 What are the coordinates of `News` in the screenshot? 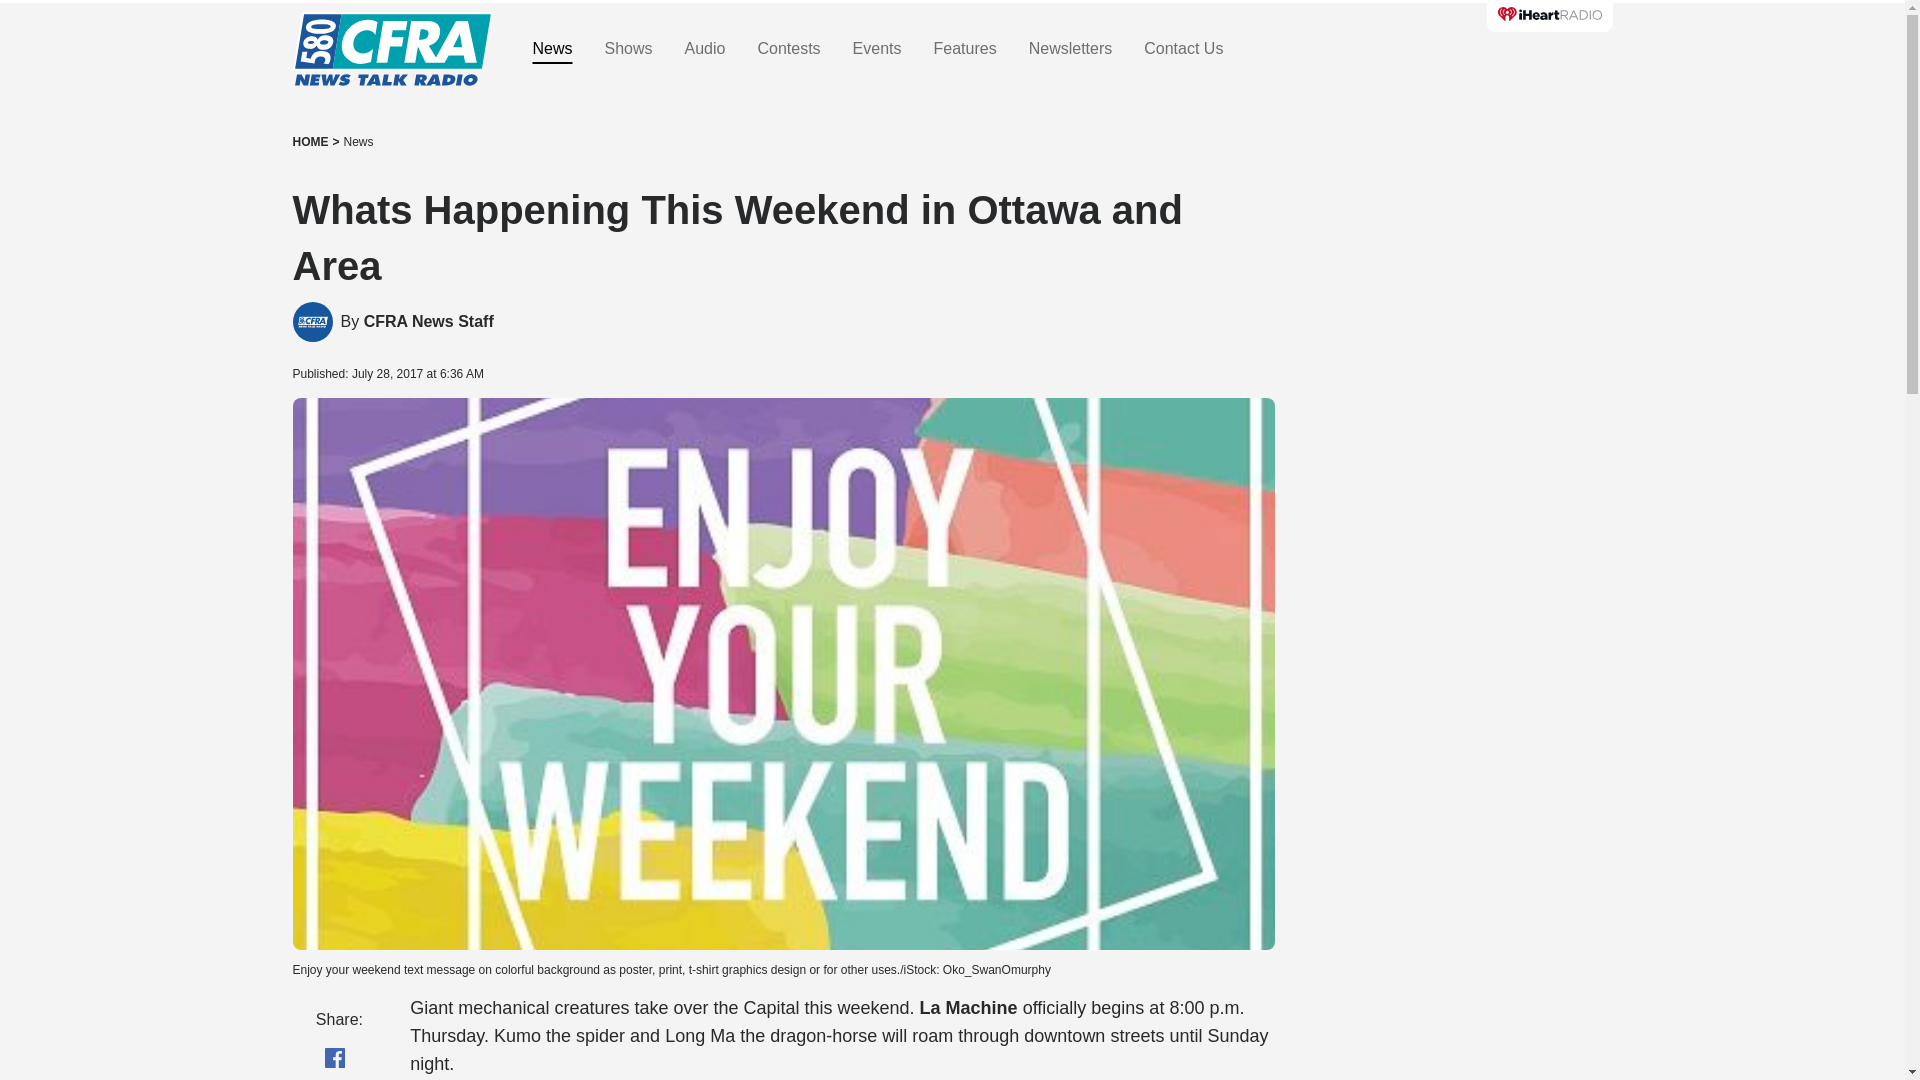 It's located at (358, 142).